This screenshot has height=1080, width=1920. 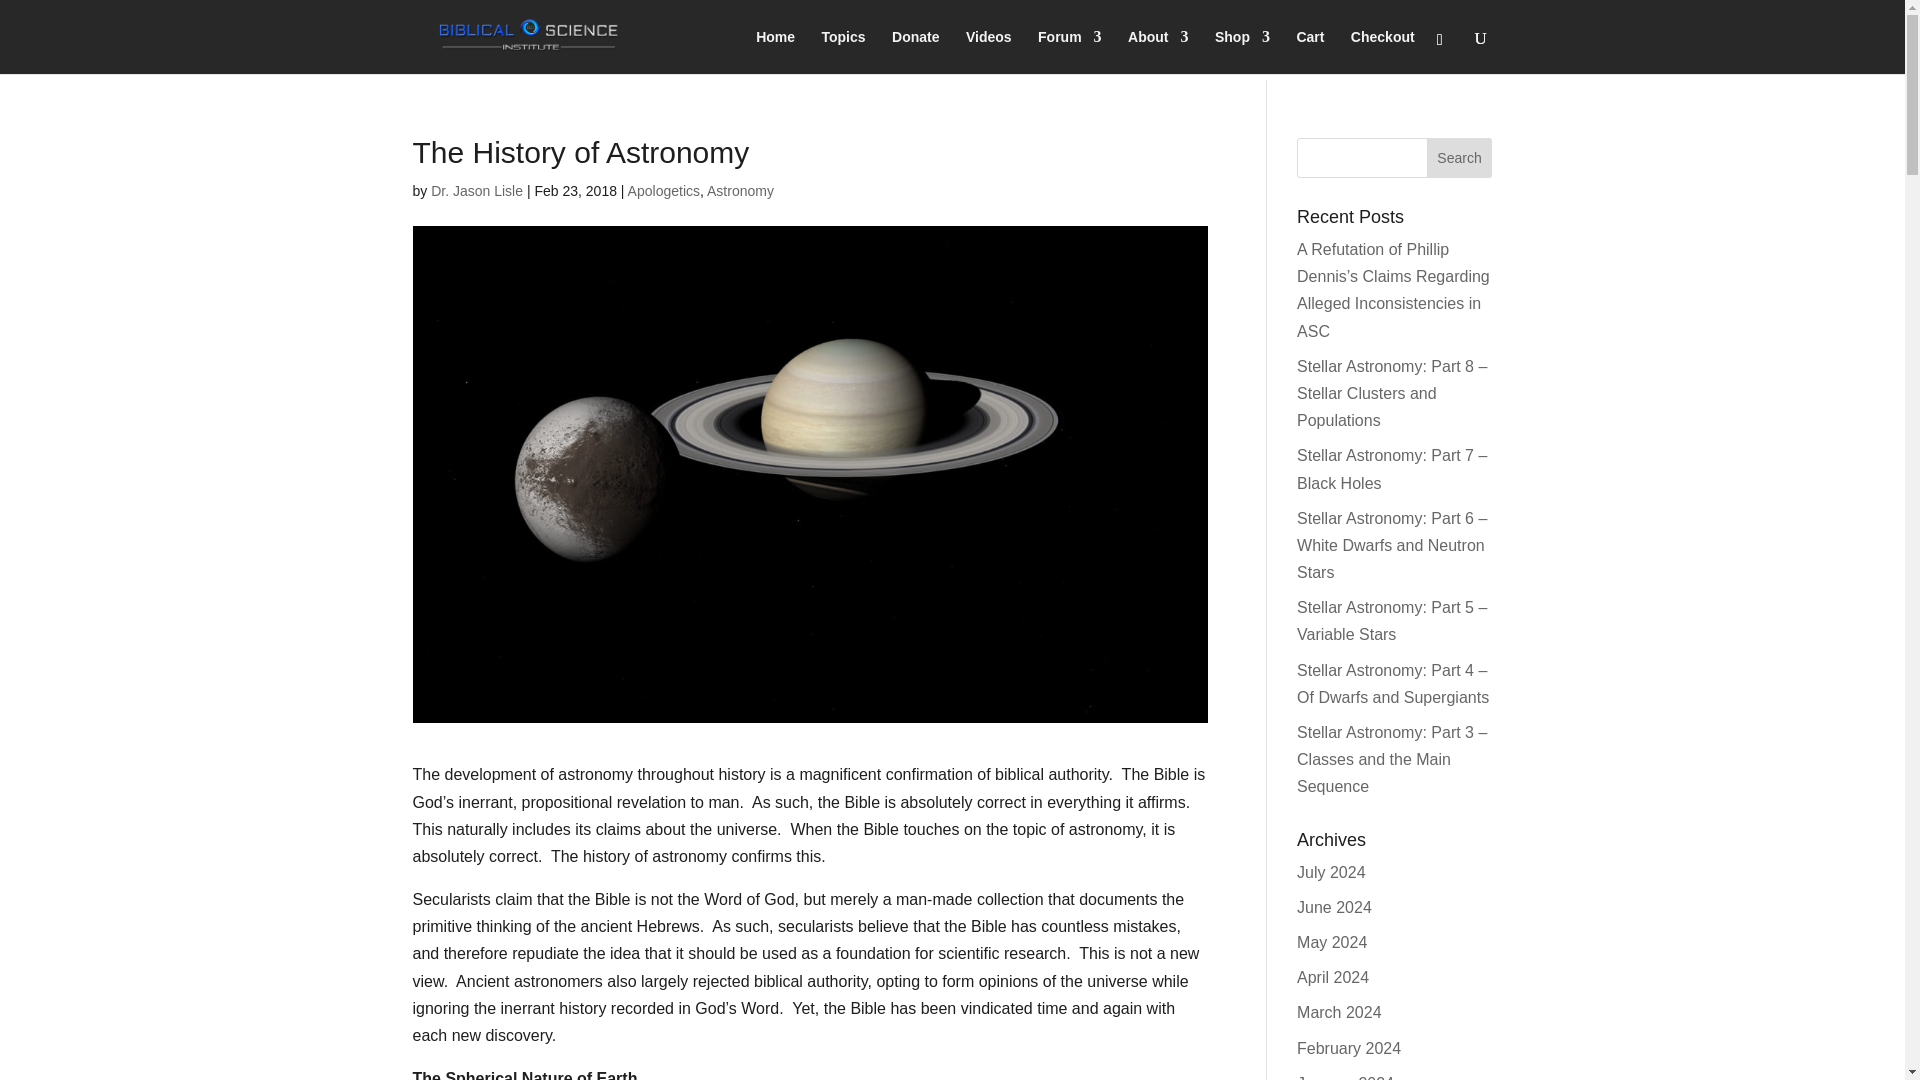 What do you see at coordinates (1070, 52) in the screenshot?
I see `Forum` at bounding box center [1070, 52].